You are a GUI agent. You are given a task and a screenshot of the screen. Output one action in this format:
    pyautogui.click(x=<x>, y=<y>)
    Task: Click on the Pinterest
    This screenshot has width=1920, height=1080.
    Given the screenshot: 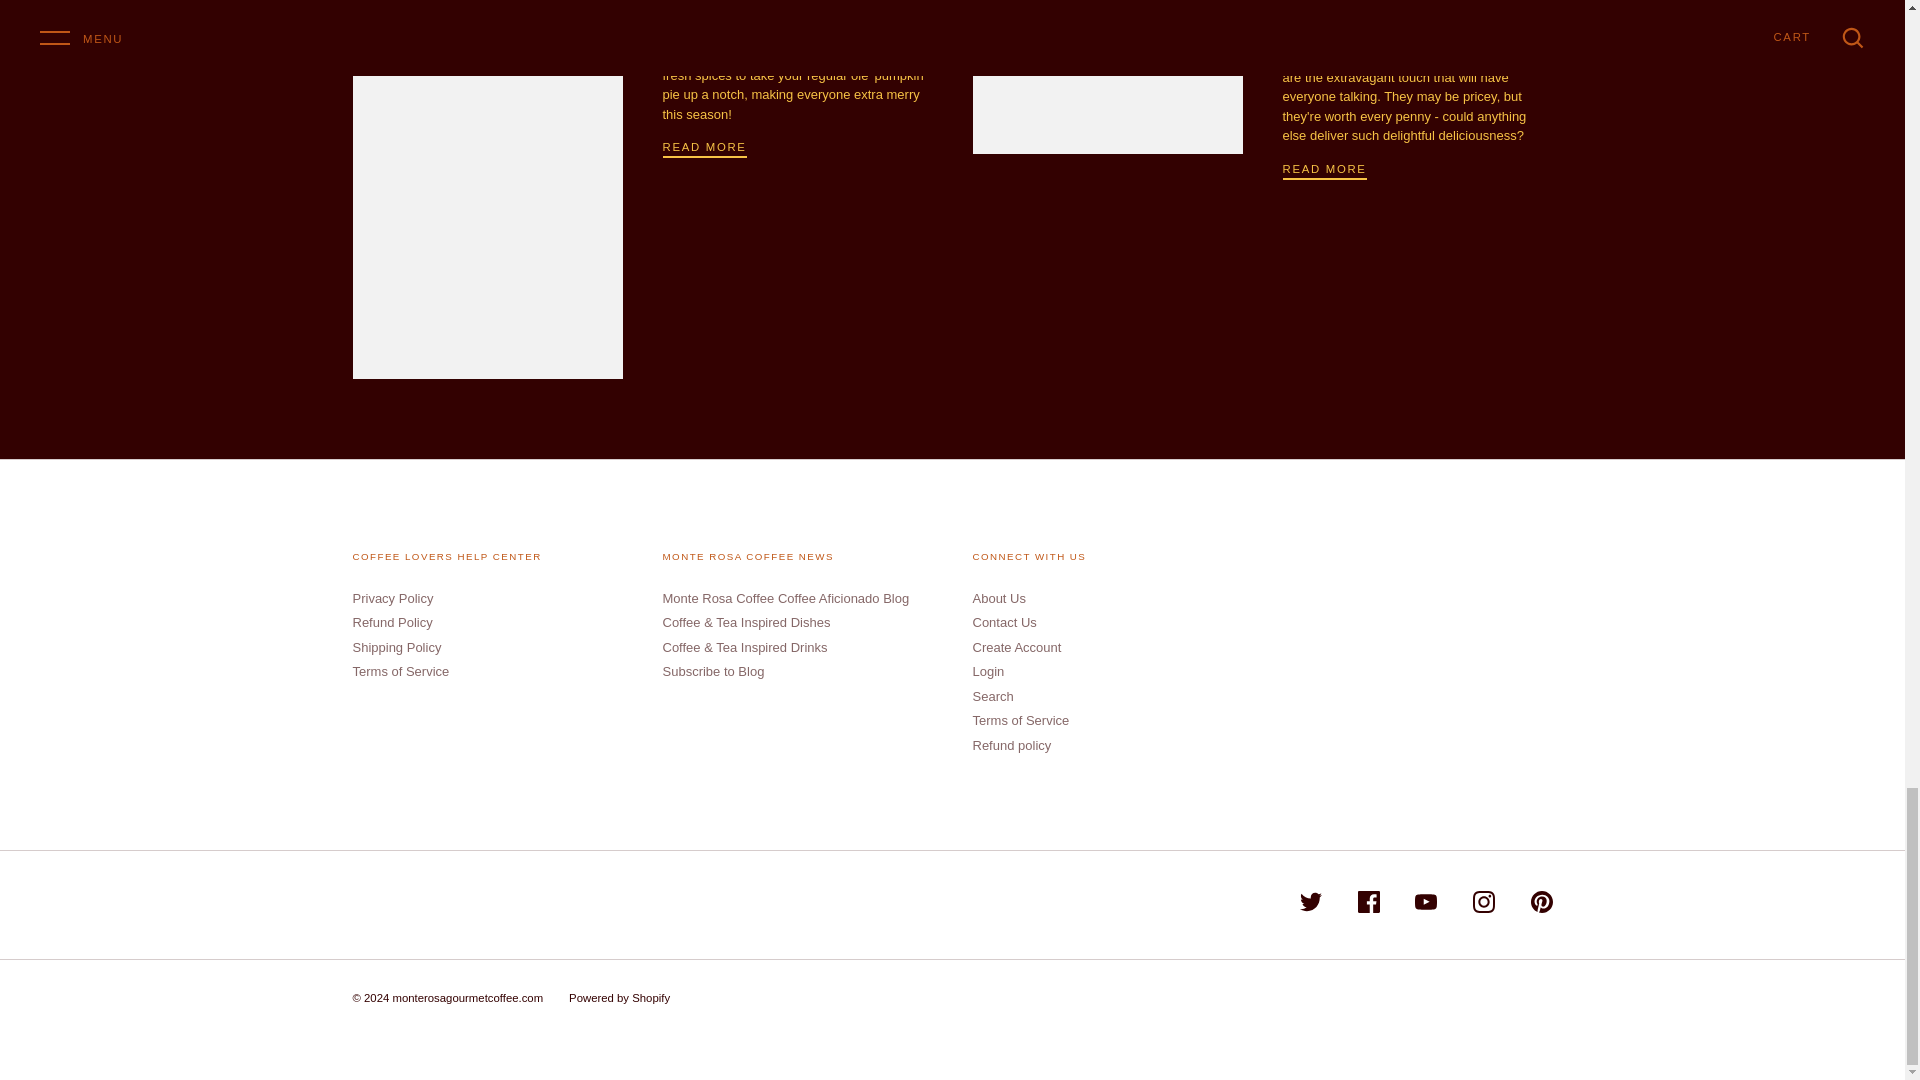 What is the action you would take?
    pyautogui.click(x=1540, y=902)
    